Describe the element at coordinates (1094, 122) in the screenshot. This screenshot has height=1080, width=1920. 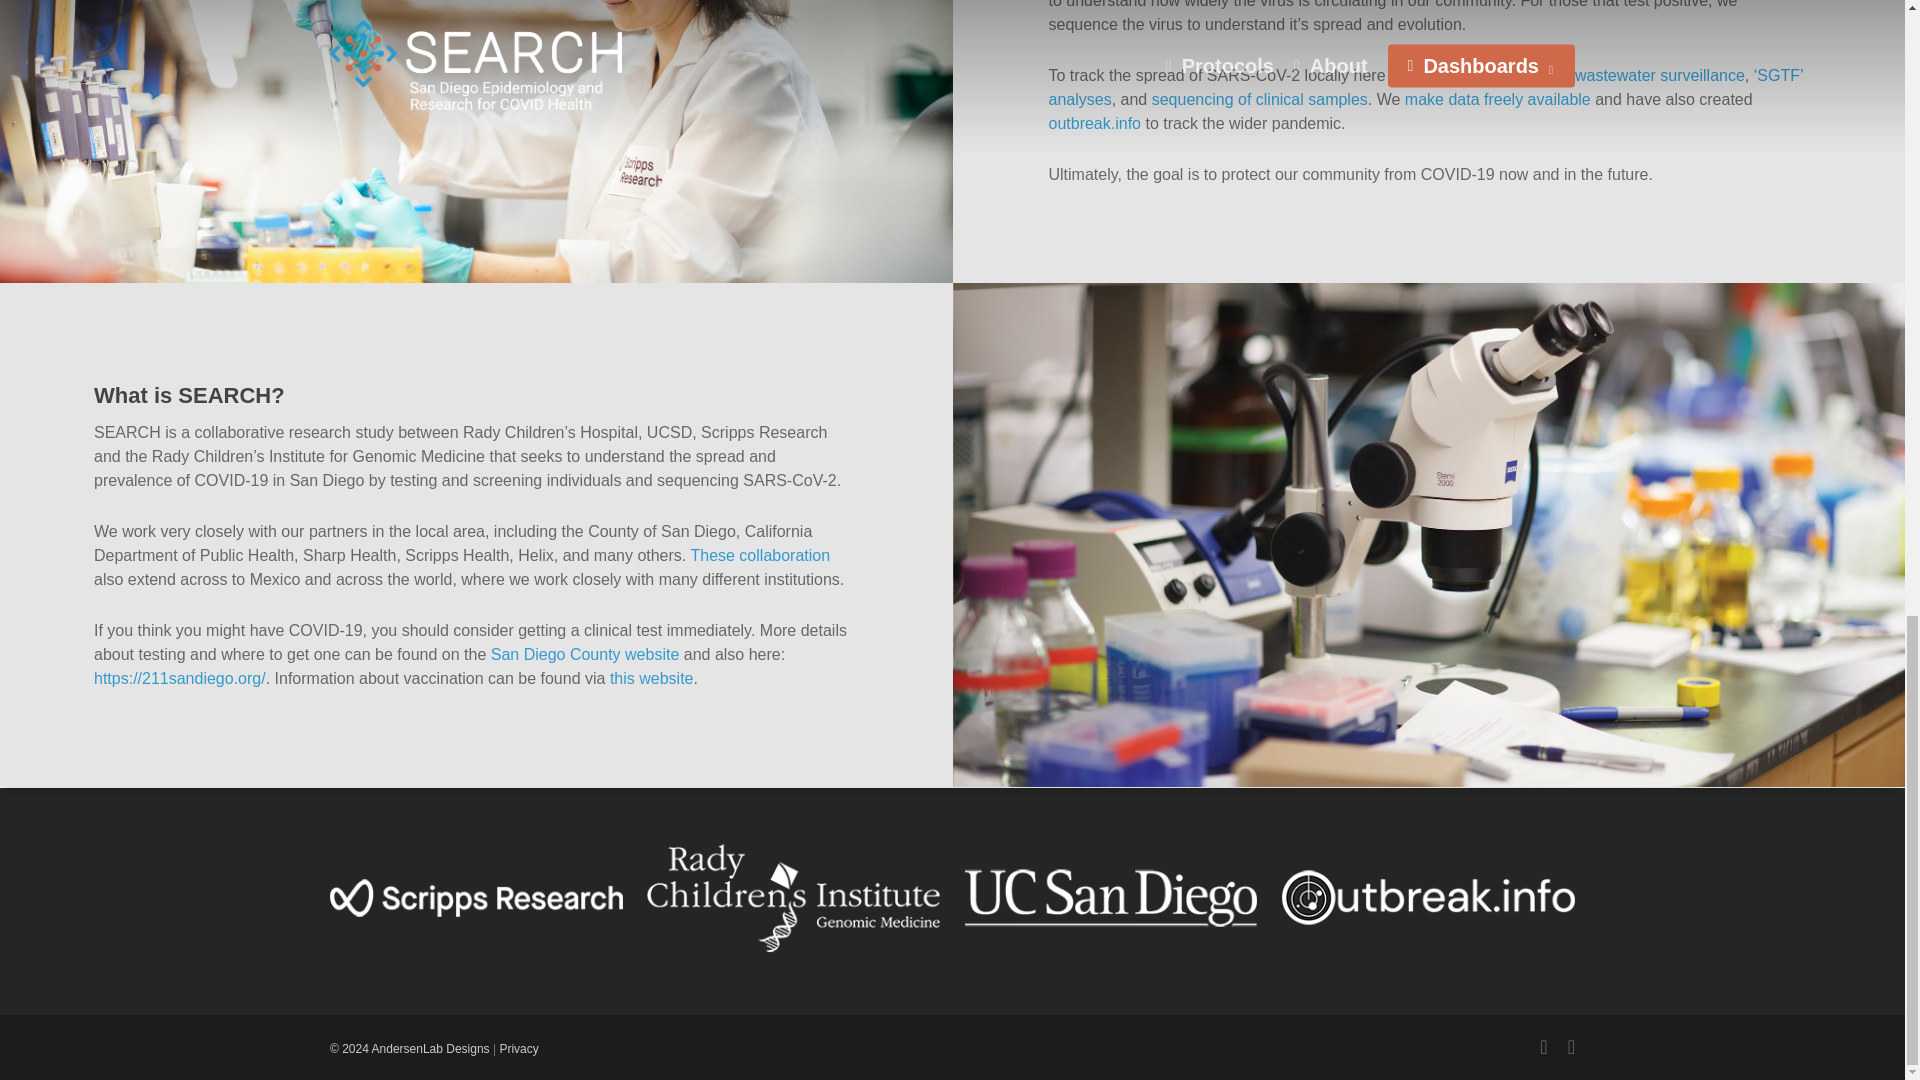
I see `outbreak.info` at that location.